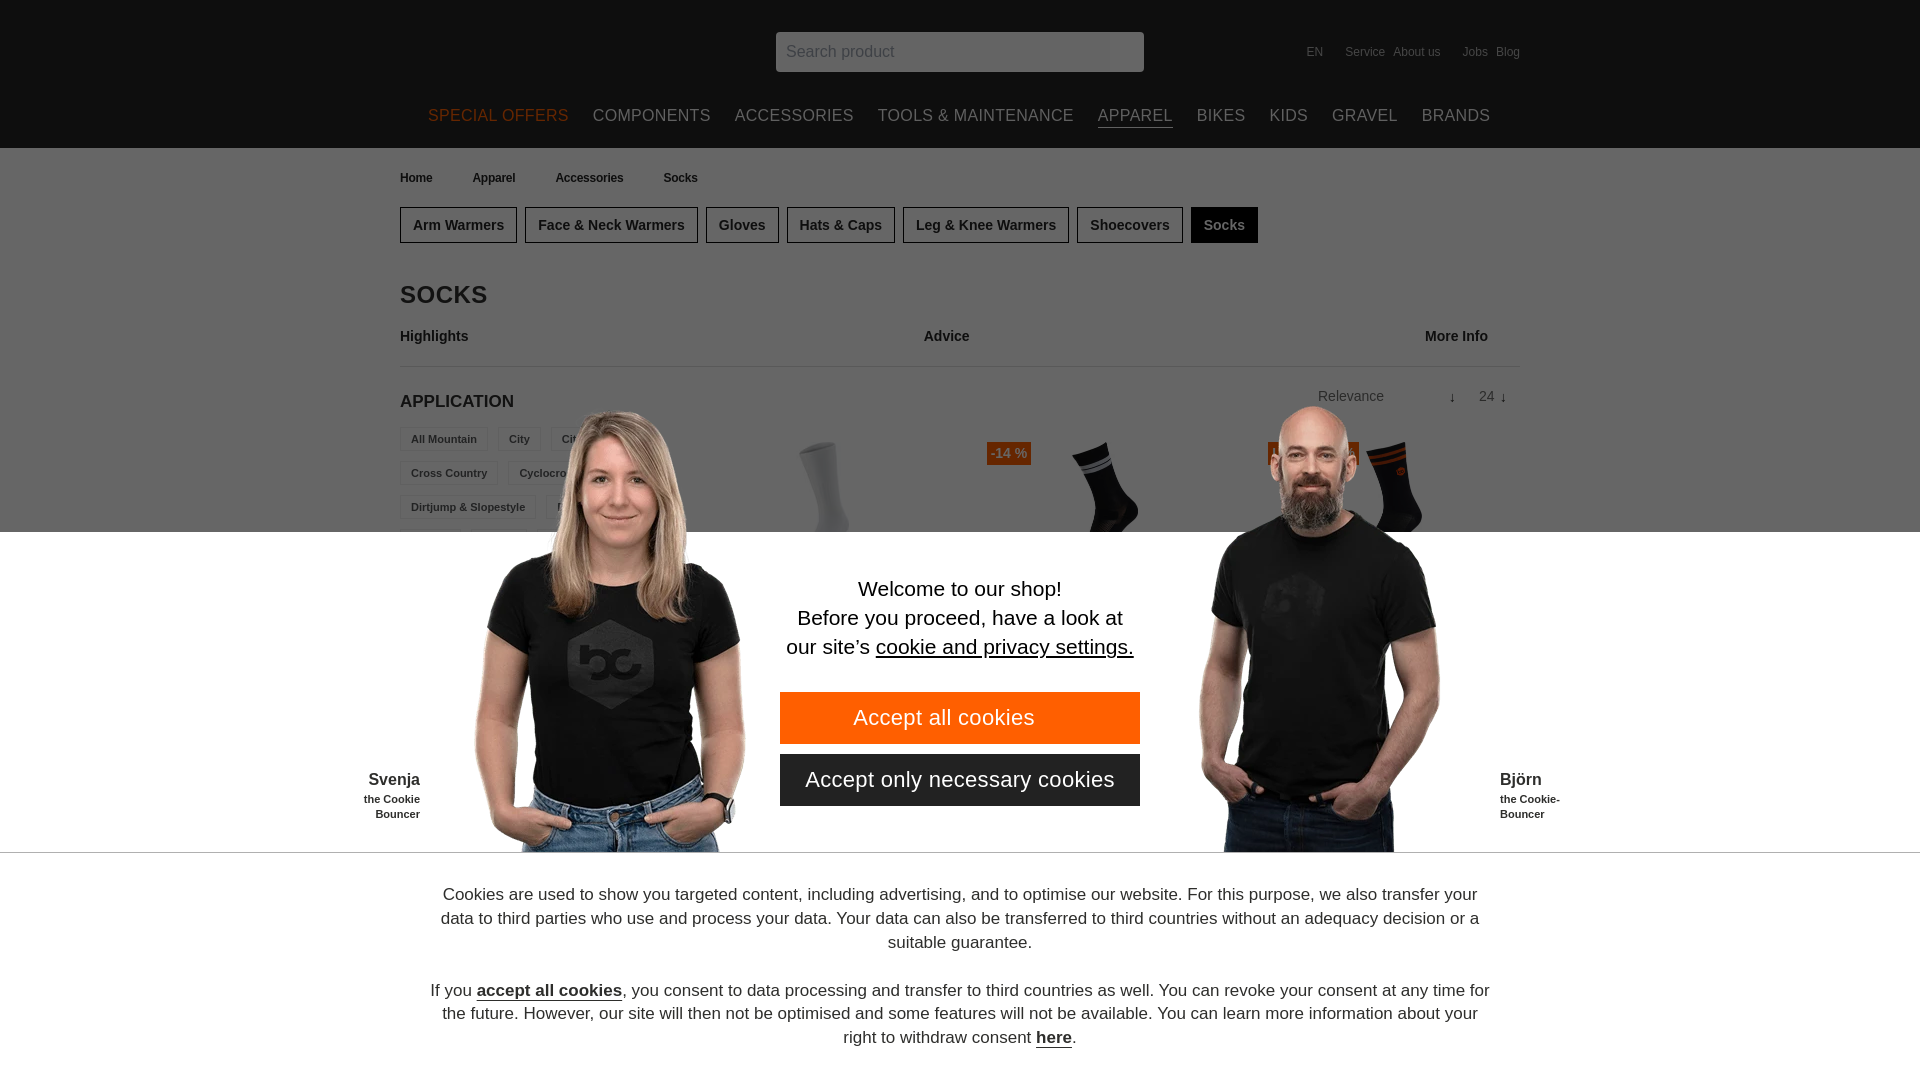 The image size is (1920, 1080). What do you see at coordinates (442, 718) in the screenshot?
I see `blue` at bounding box center [442, 718].